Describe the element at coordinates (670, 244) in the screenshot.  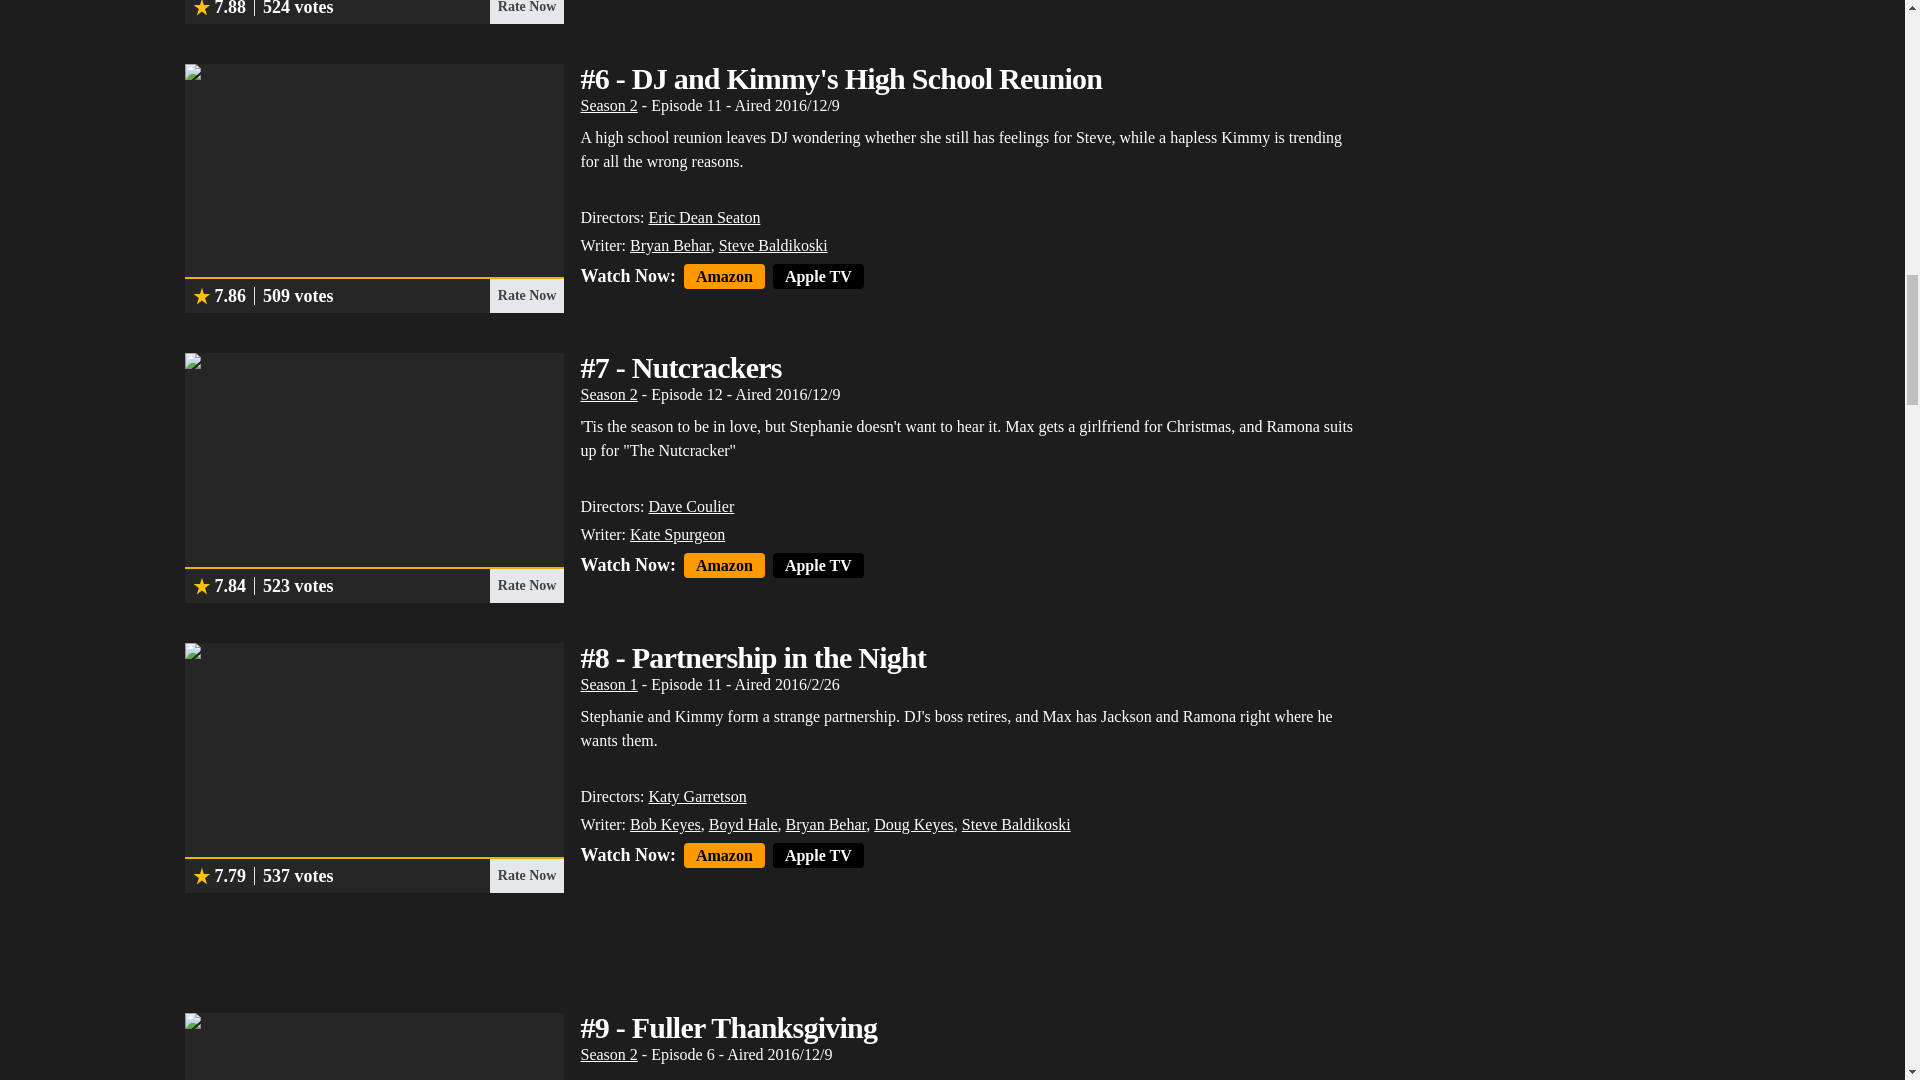
I see `Bryan Behar` at that location.